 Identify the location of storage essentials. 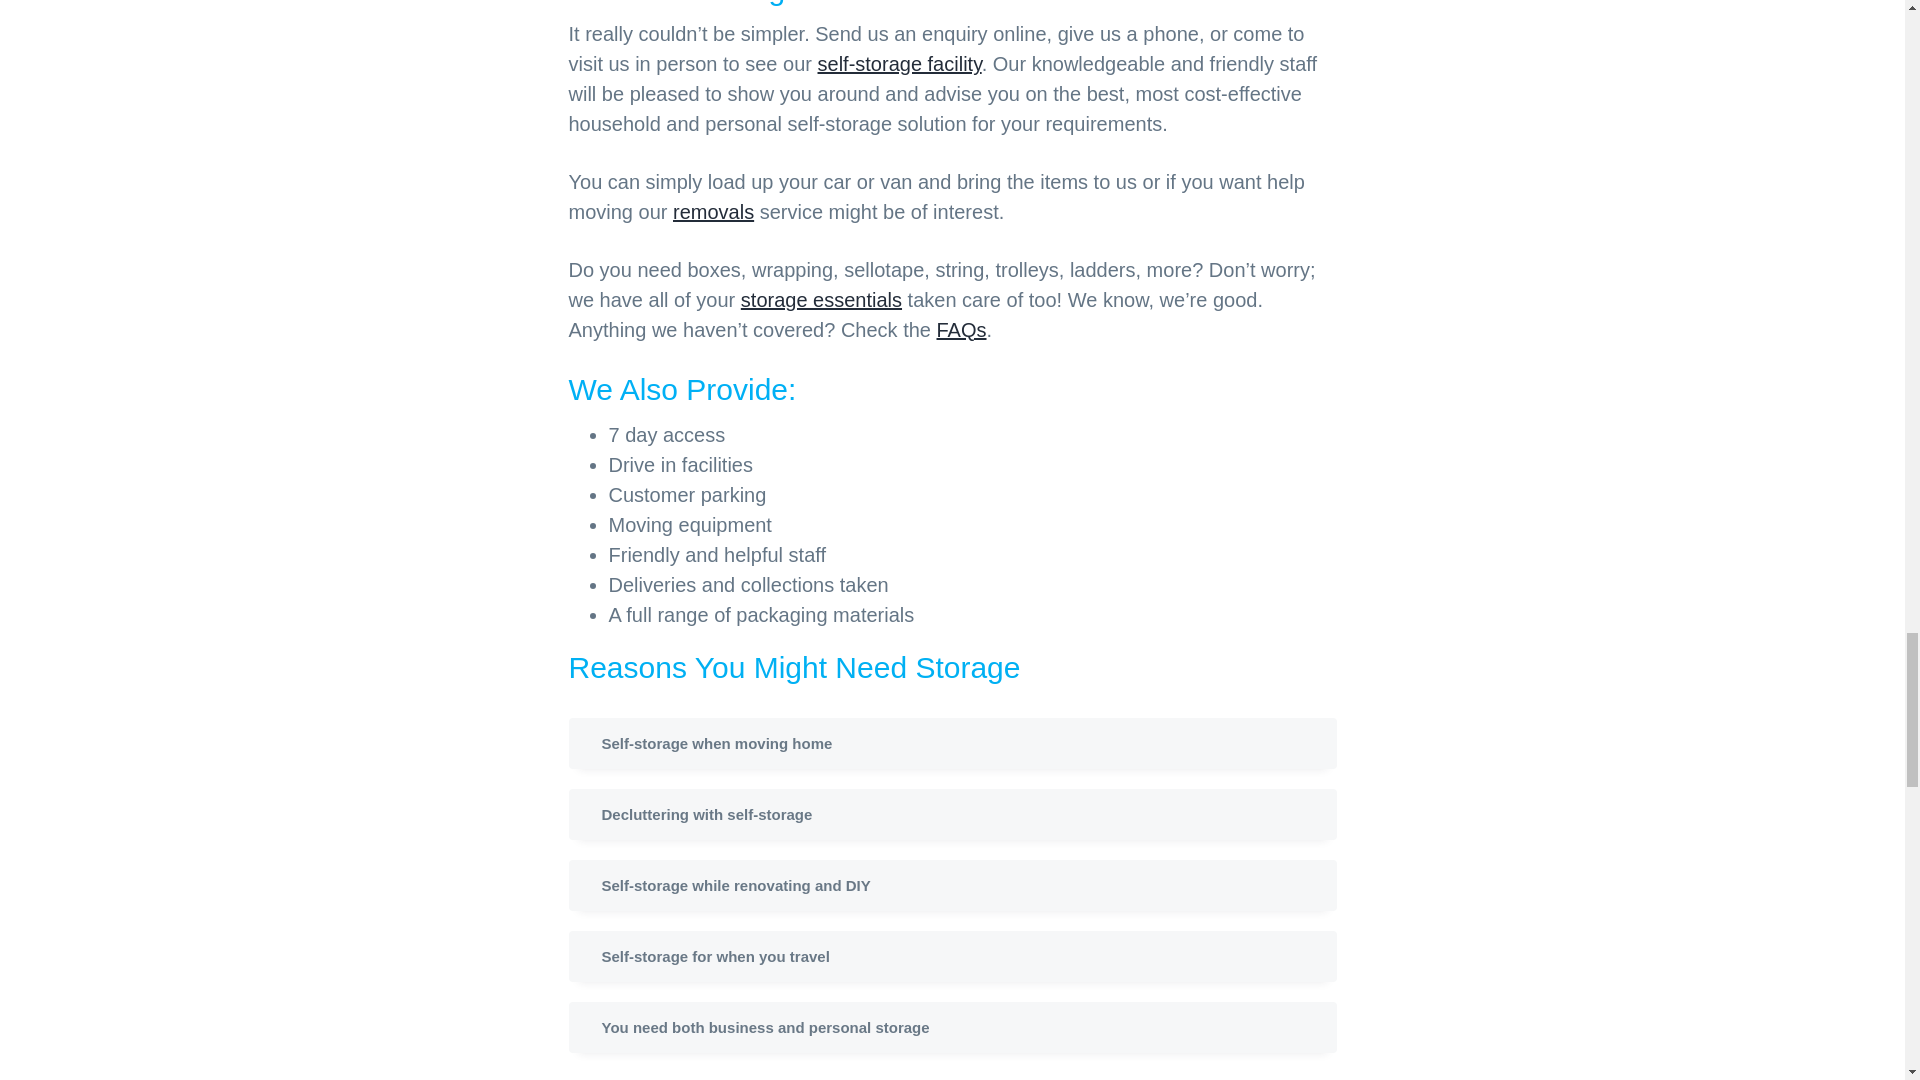
(822, 300).